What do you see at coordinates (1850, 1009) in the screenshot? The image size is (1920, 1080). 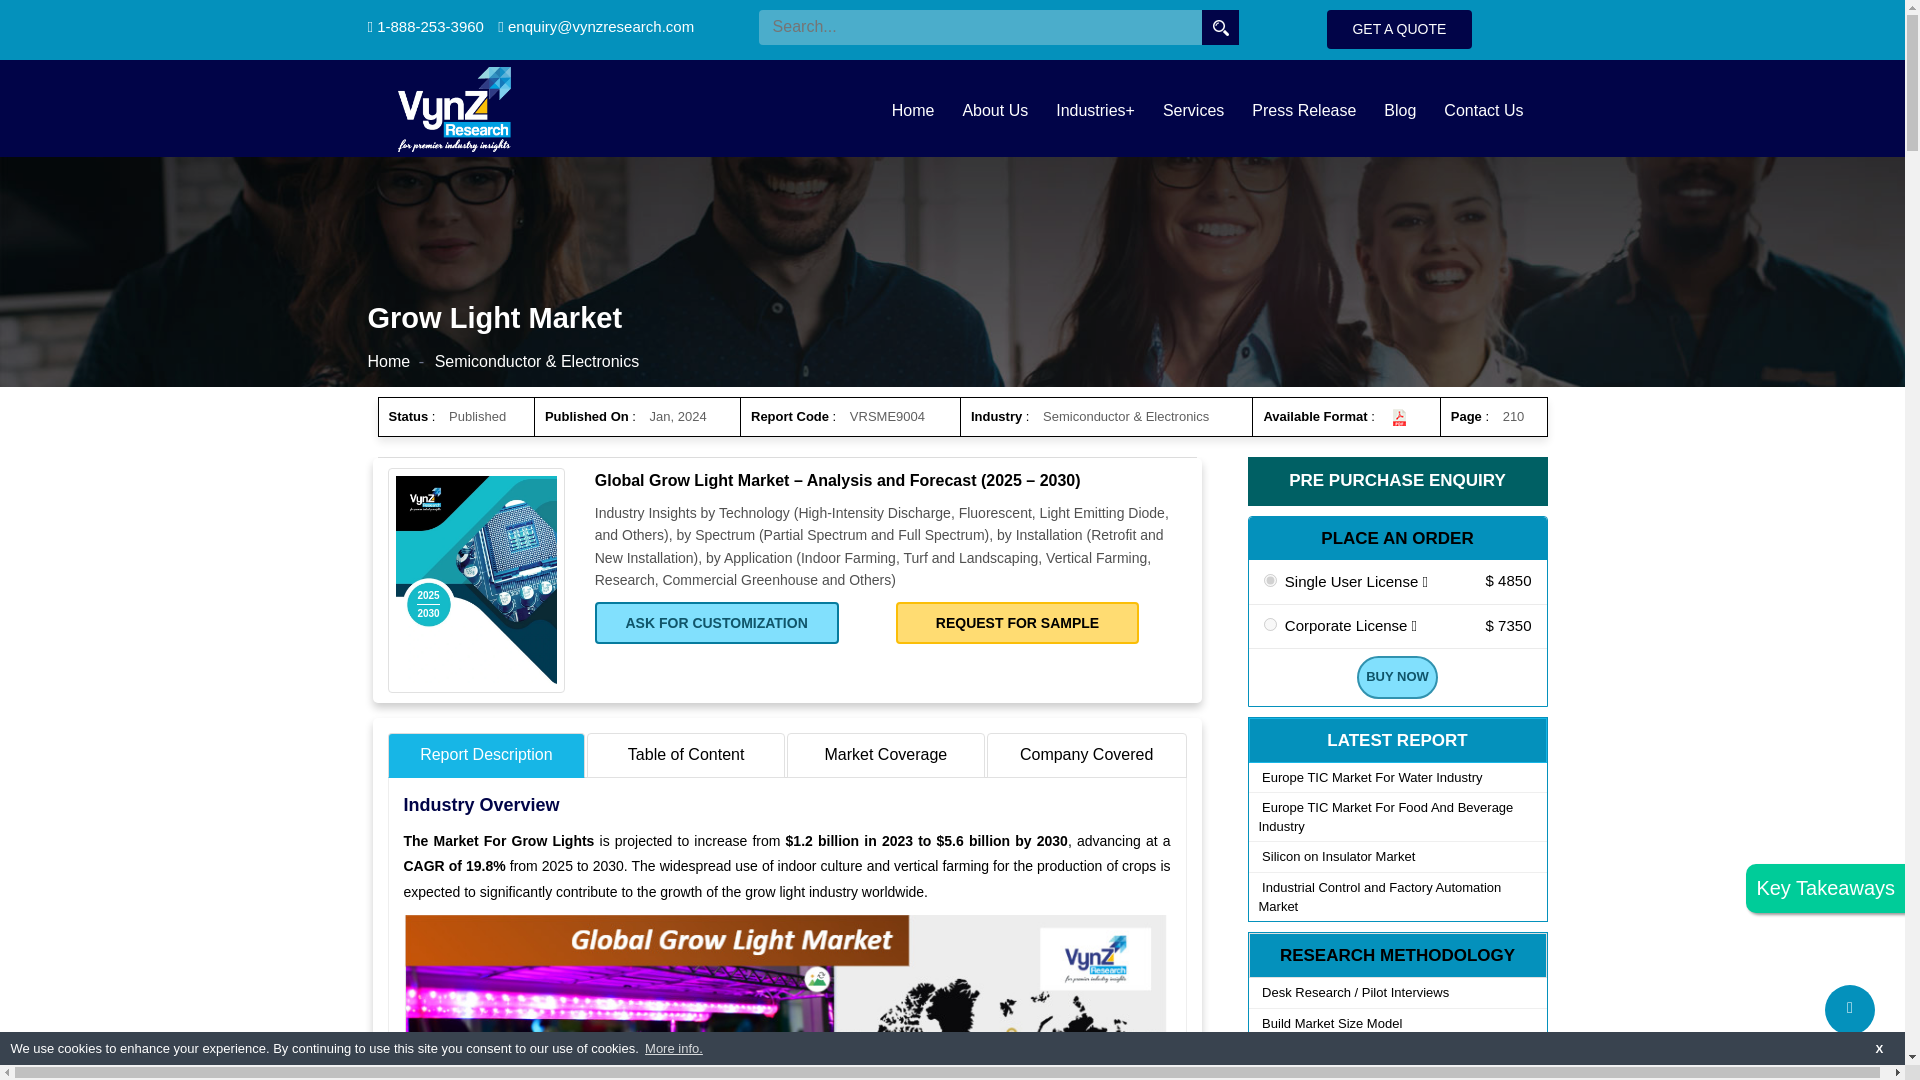 I see `Scroll Top` at bounding box center [1850, 1009].